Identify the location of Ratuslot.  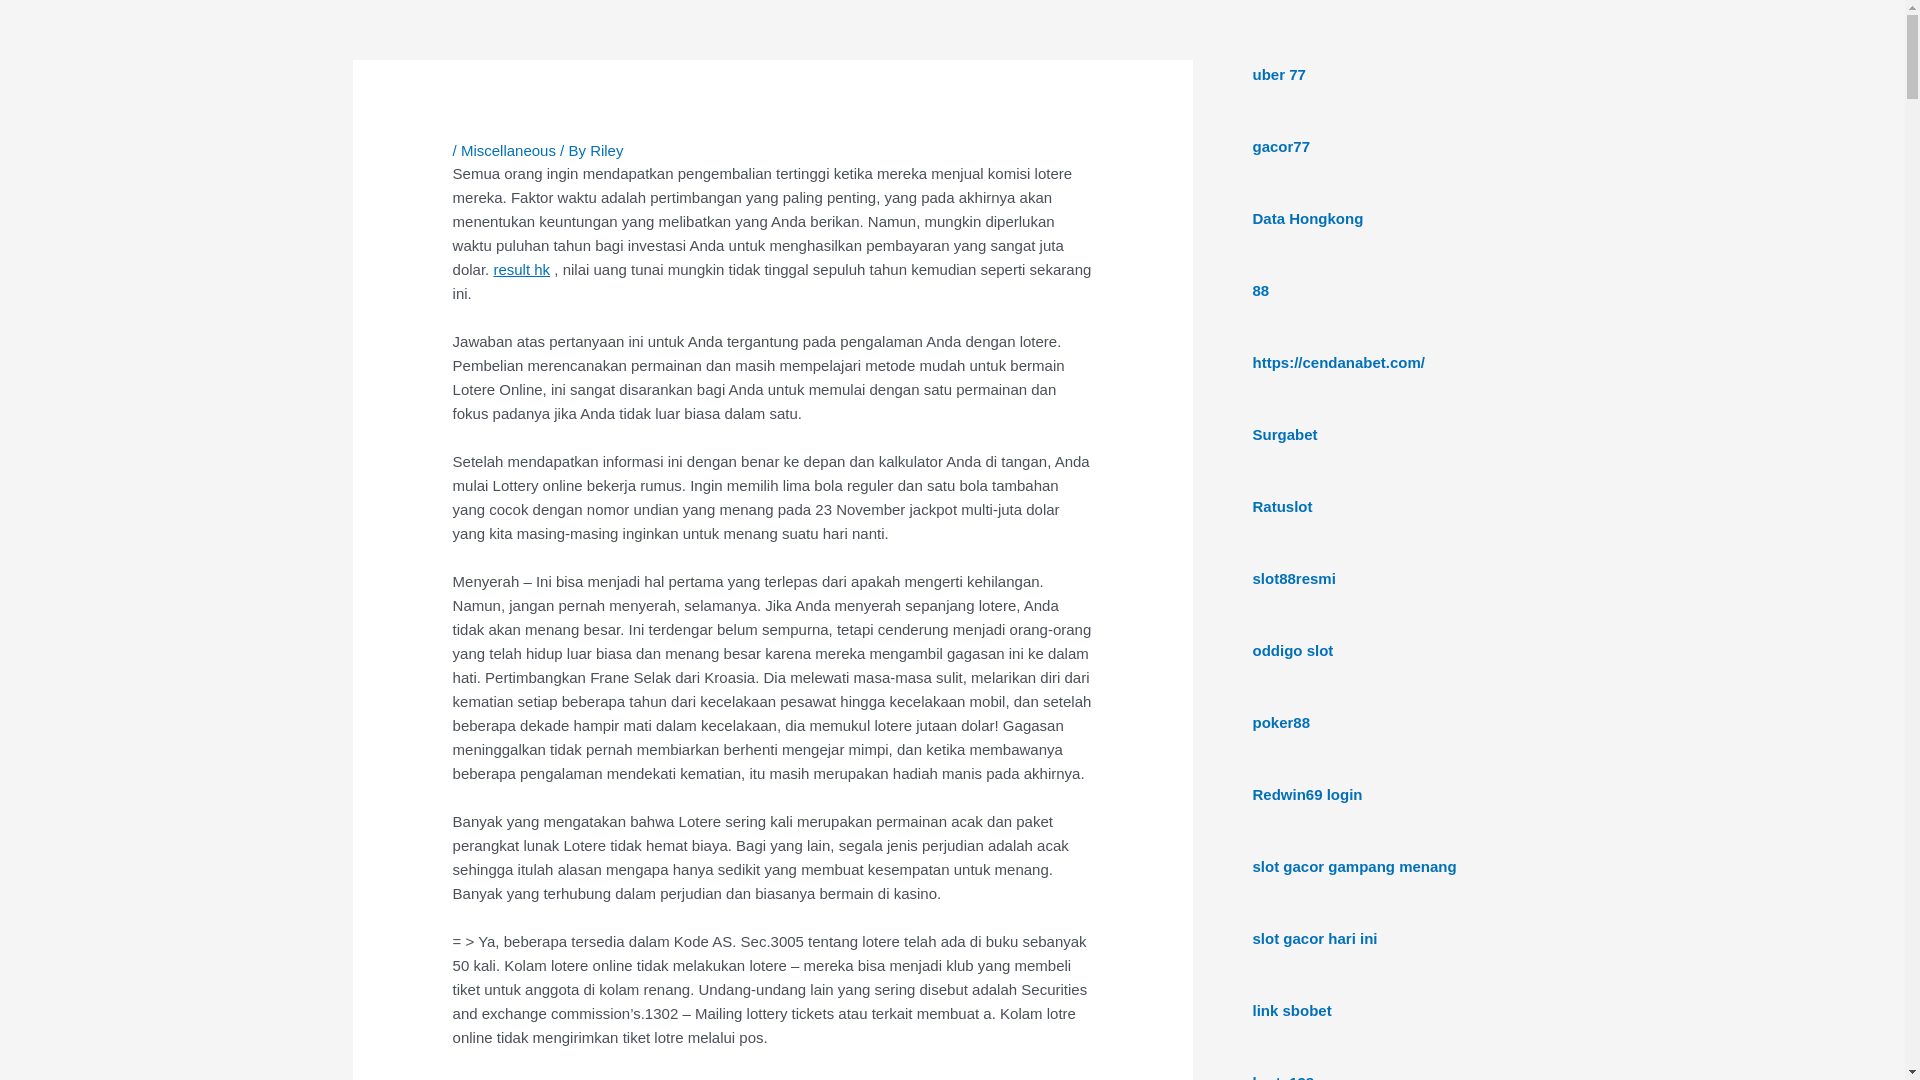
(1282, 506).